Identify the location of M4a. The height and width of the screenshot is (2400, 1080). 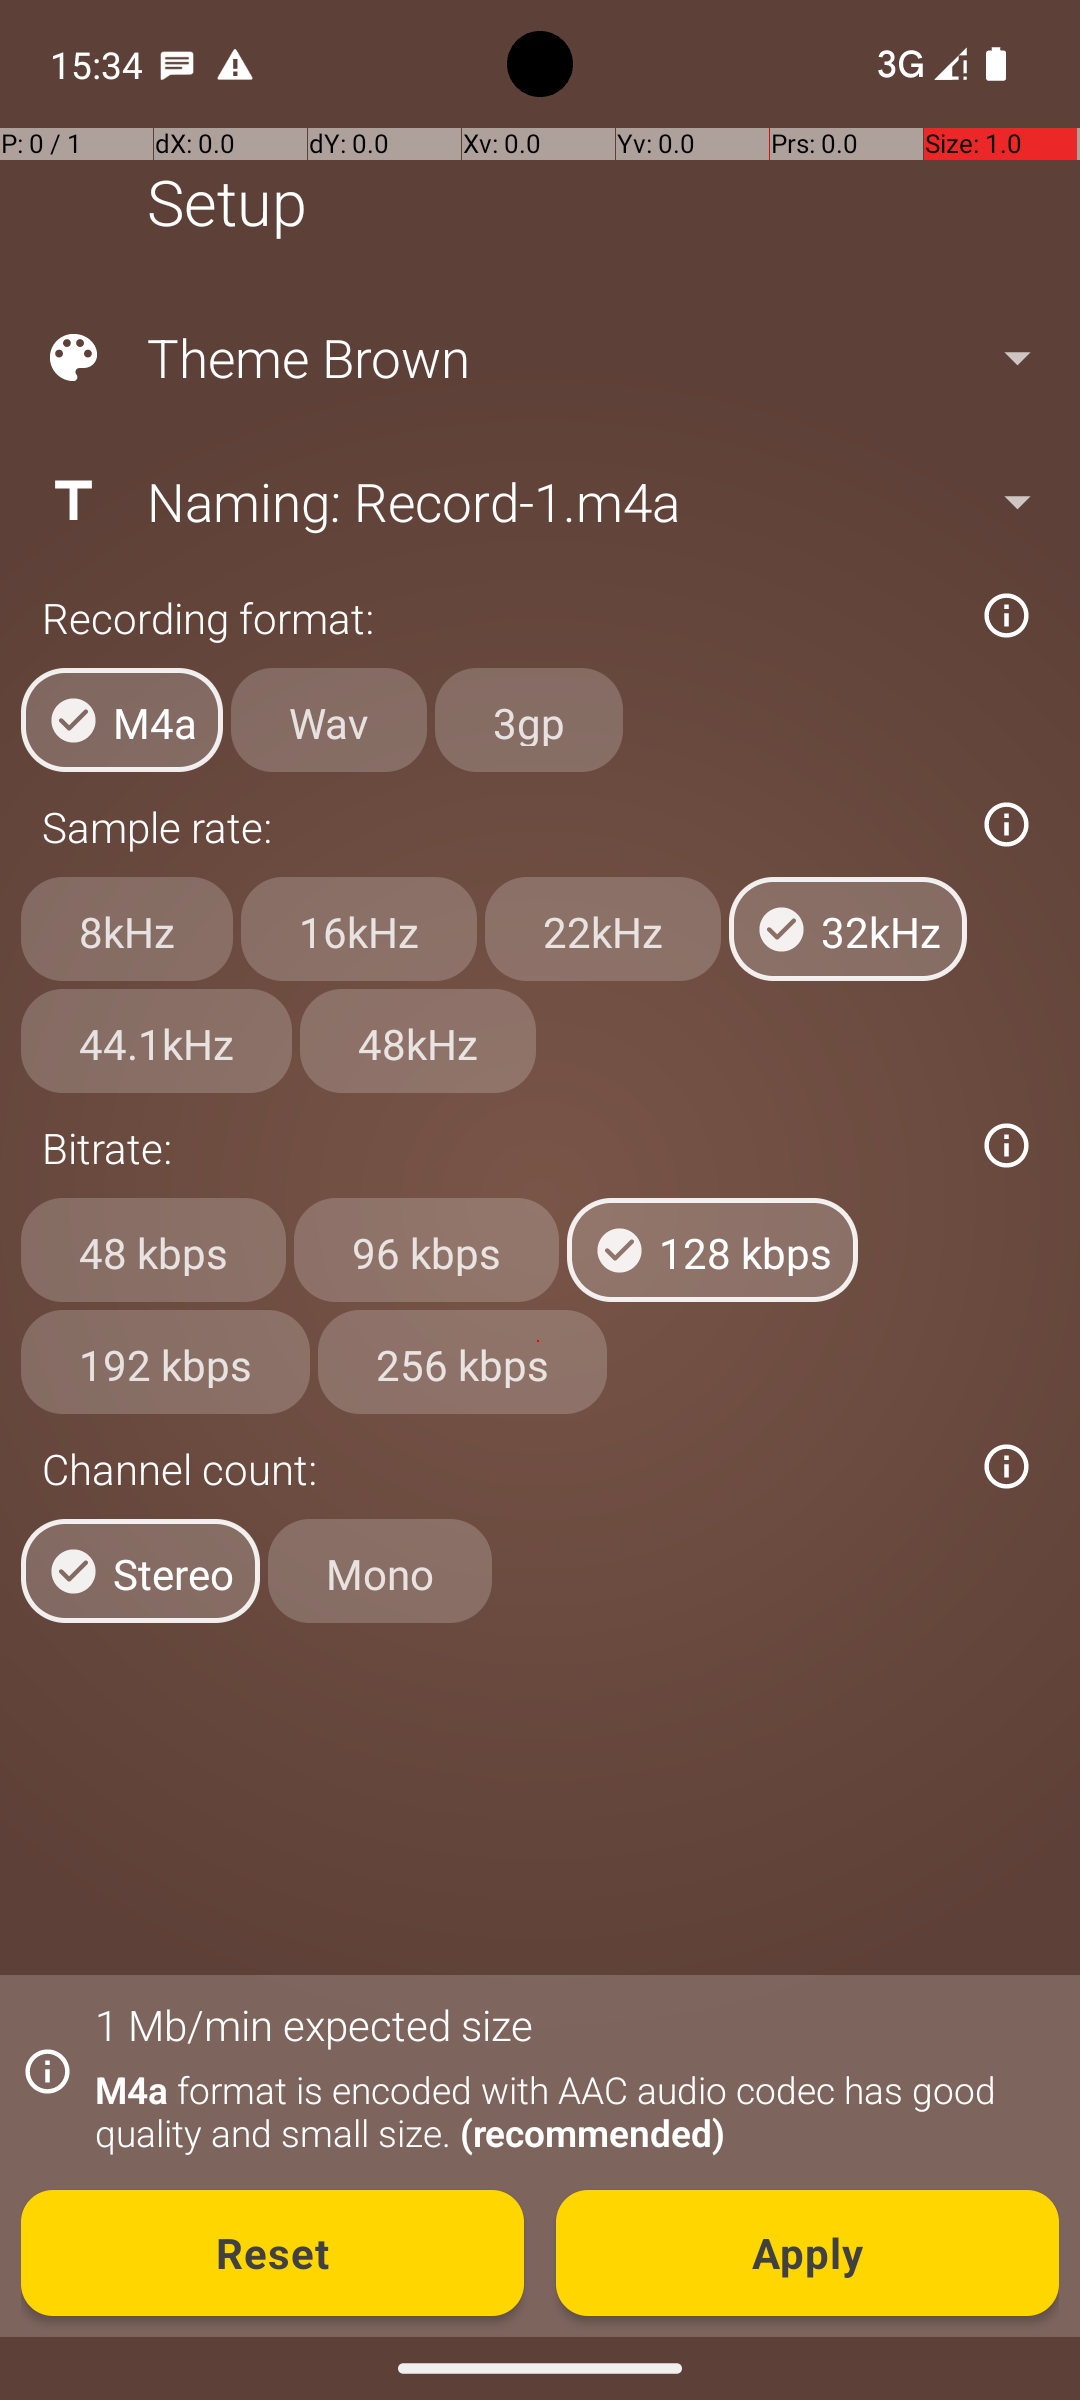
(122, 720).